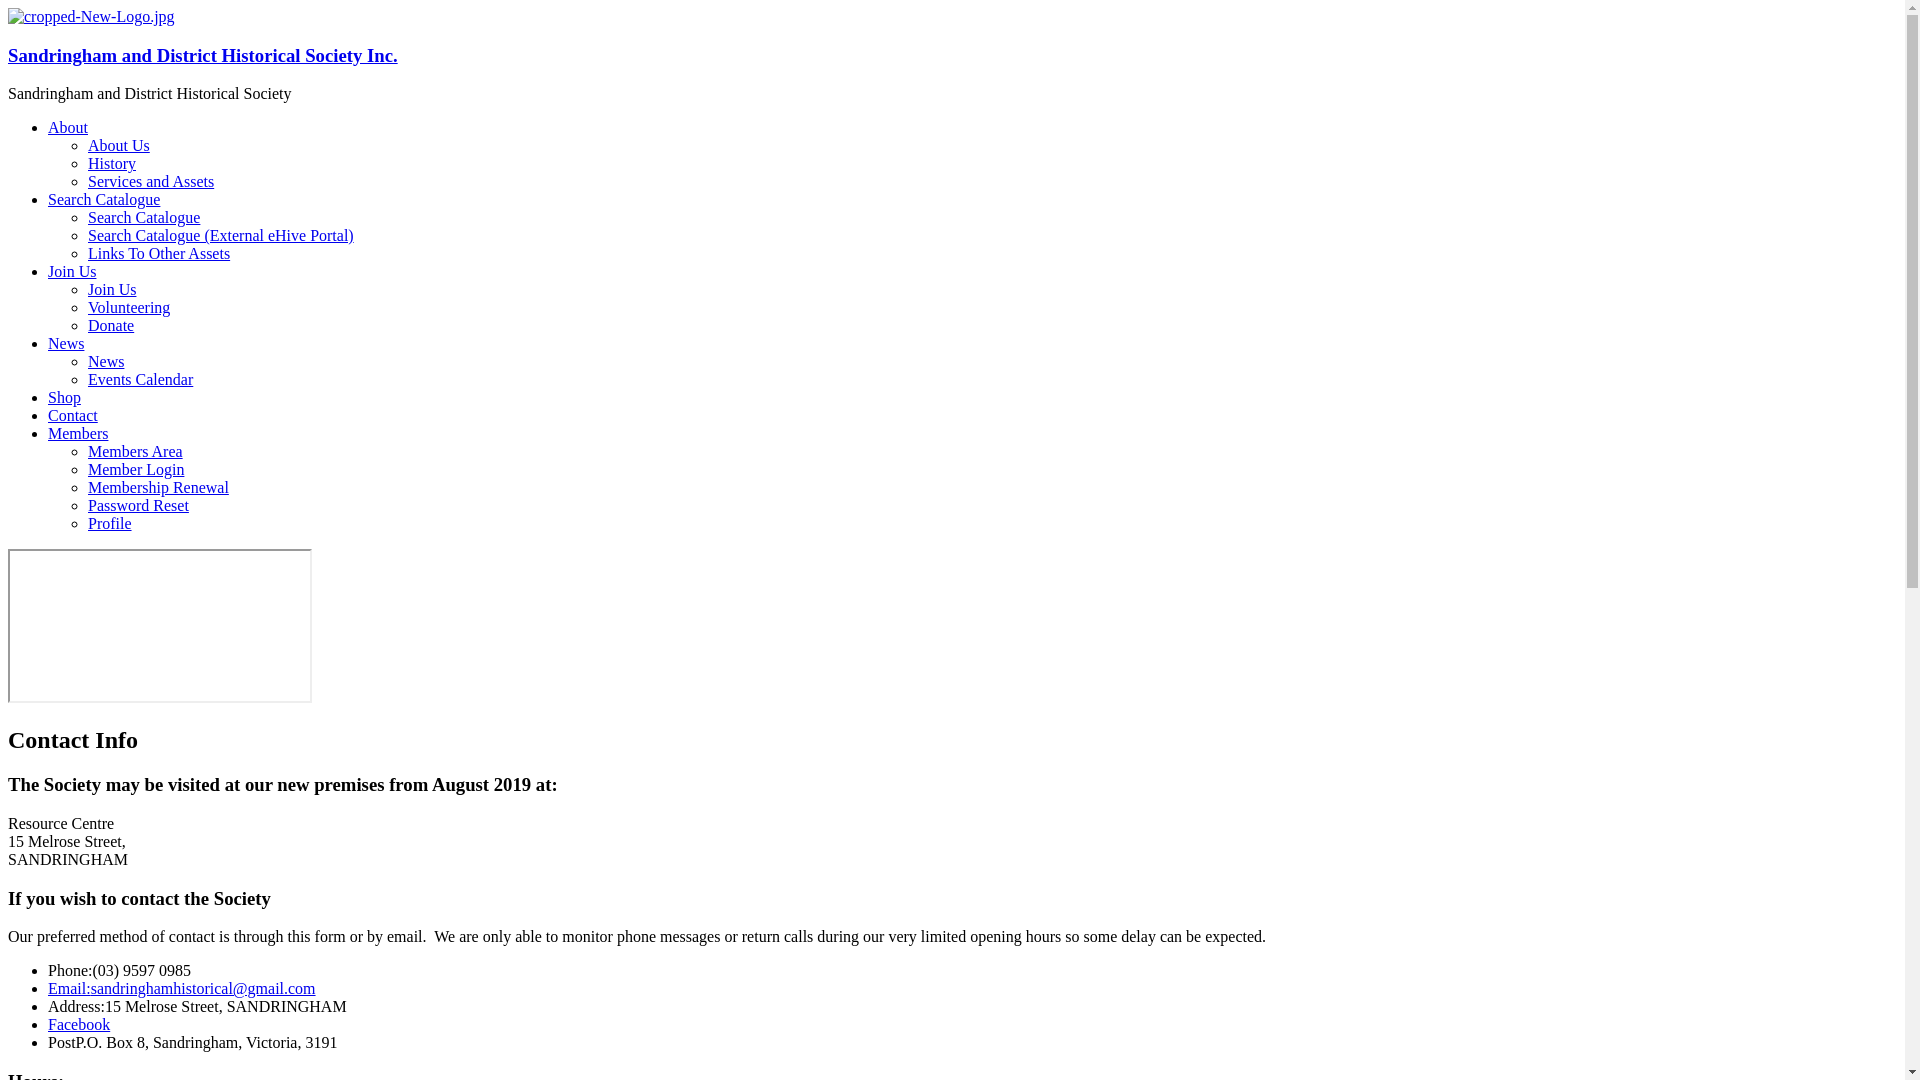 The height and width of the screenshot is (1080, 1920). Describe the element at coordinates (73, 416) in the screenshot. I see `Contact` at that location.